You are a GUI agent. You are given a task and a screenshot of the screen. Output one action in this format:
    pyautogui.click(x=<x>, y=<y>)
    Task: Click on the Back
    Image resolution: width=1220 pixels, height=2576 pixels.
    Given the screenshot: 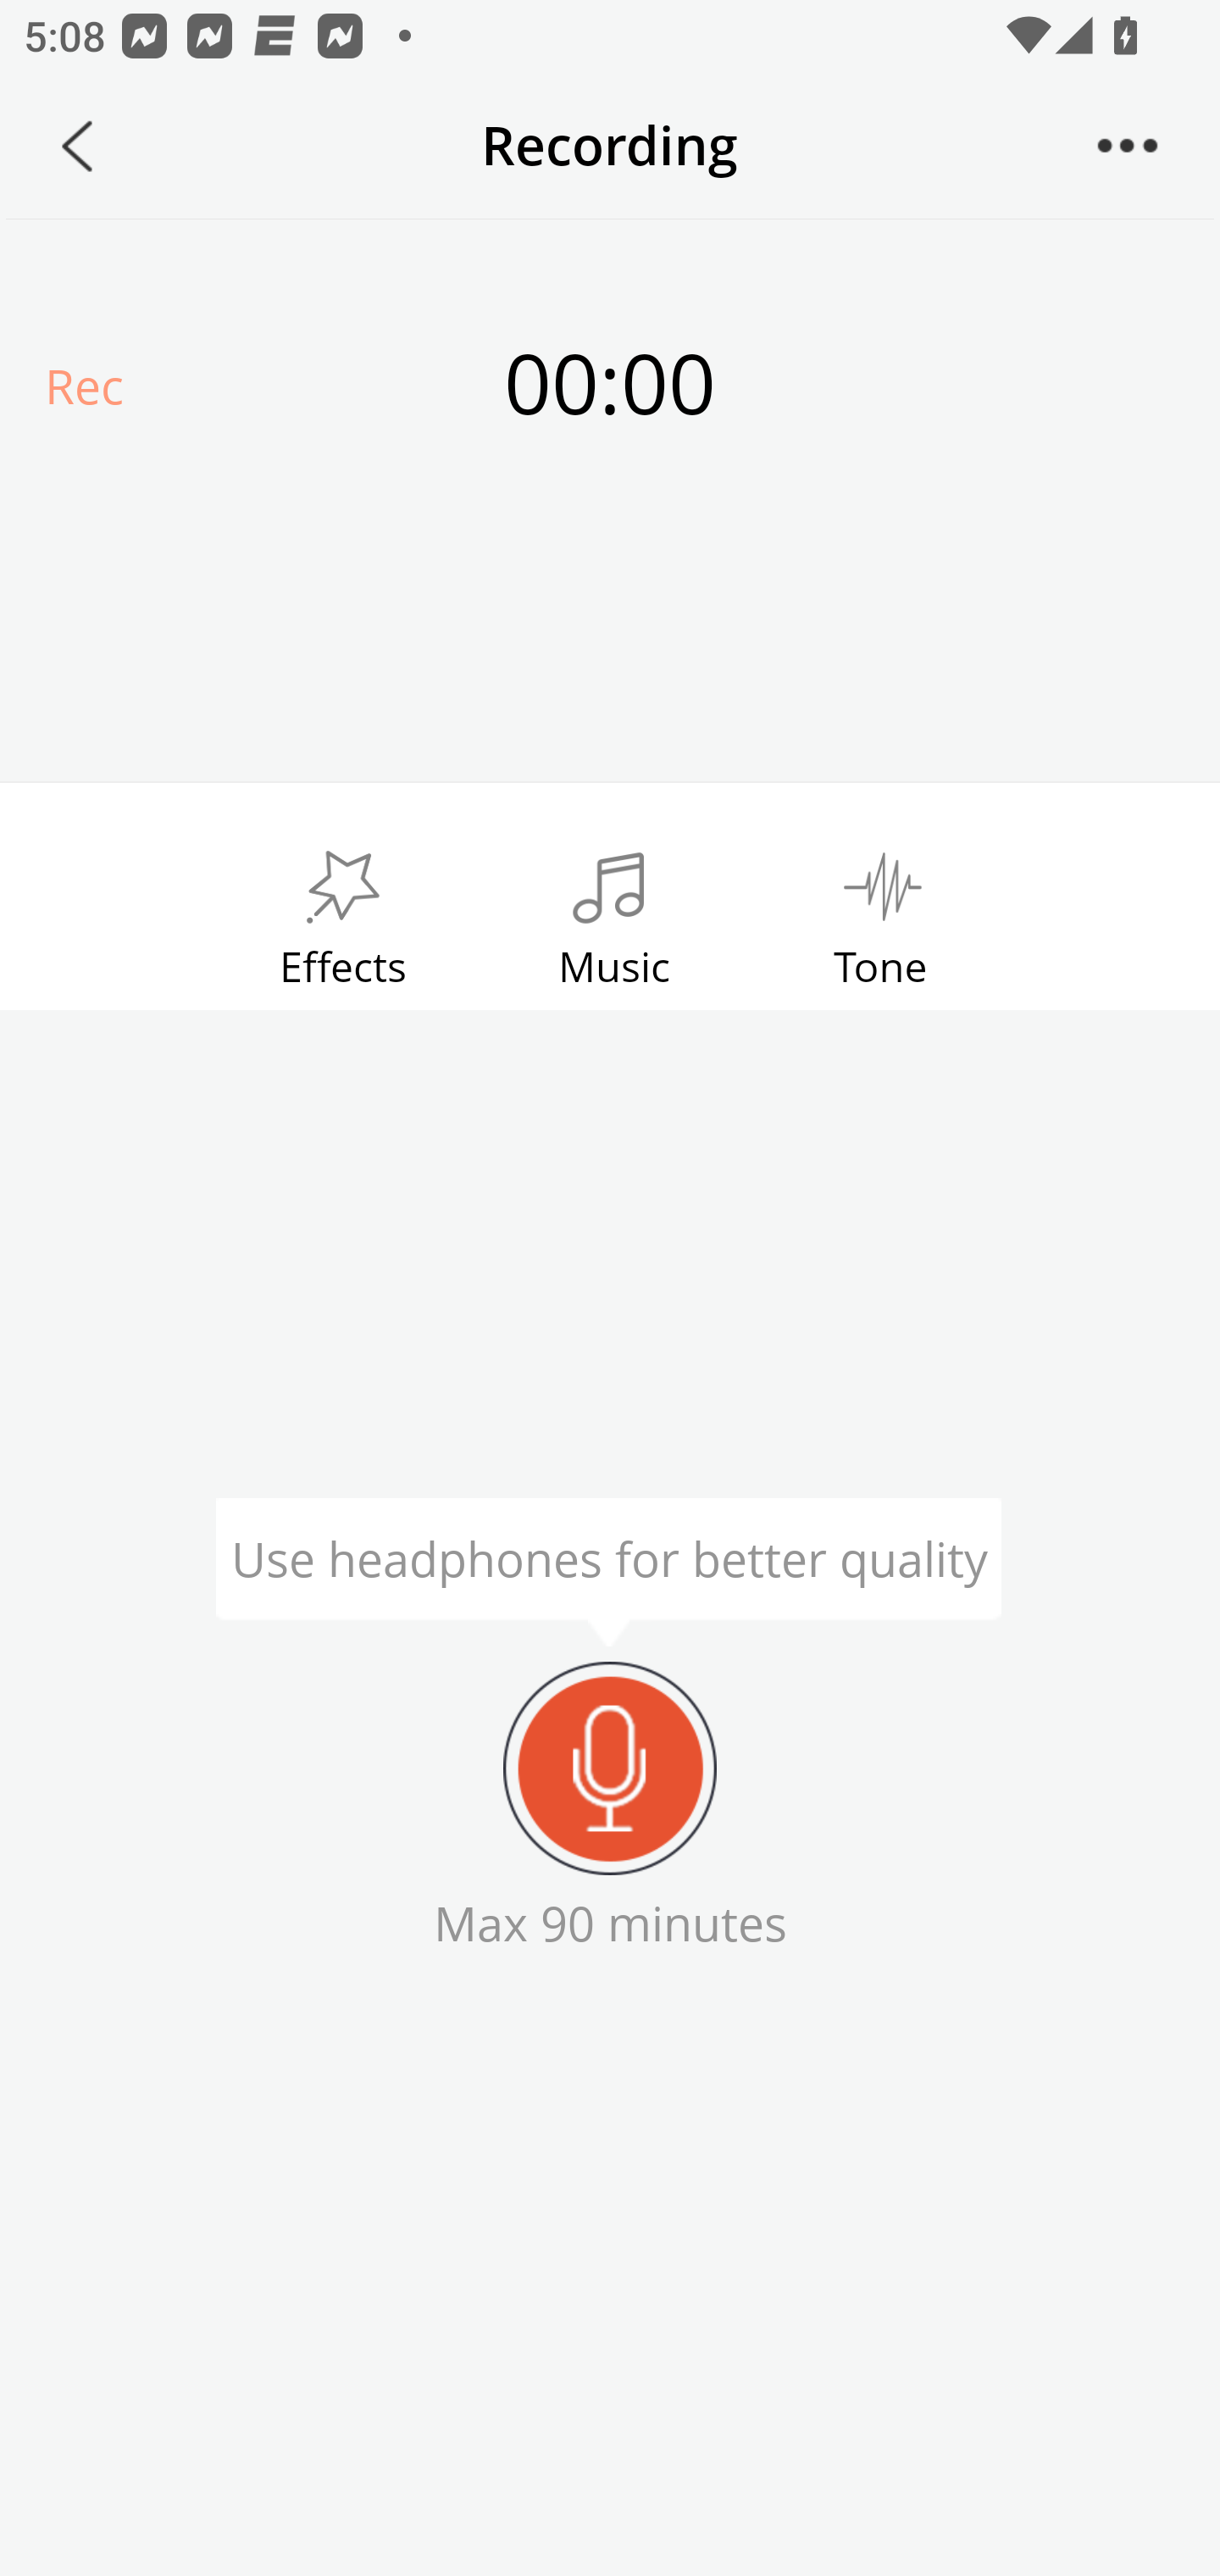 What is the action you would take?
    pyautogui.click(x=77, y=146)
    